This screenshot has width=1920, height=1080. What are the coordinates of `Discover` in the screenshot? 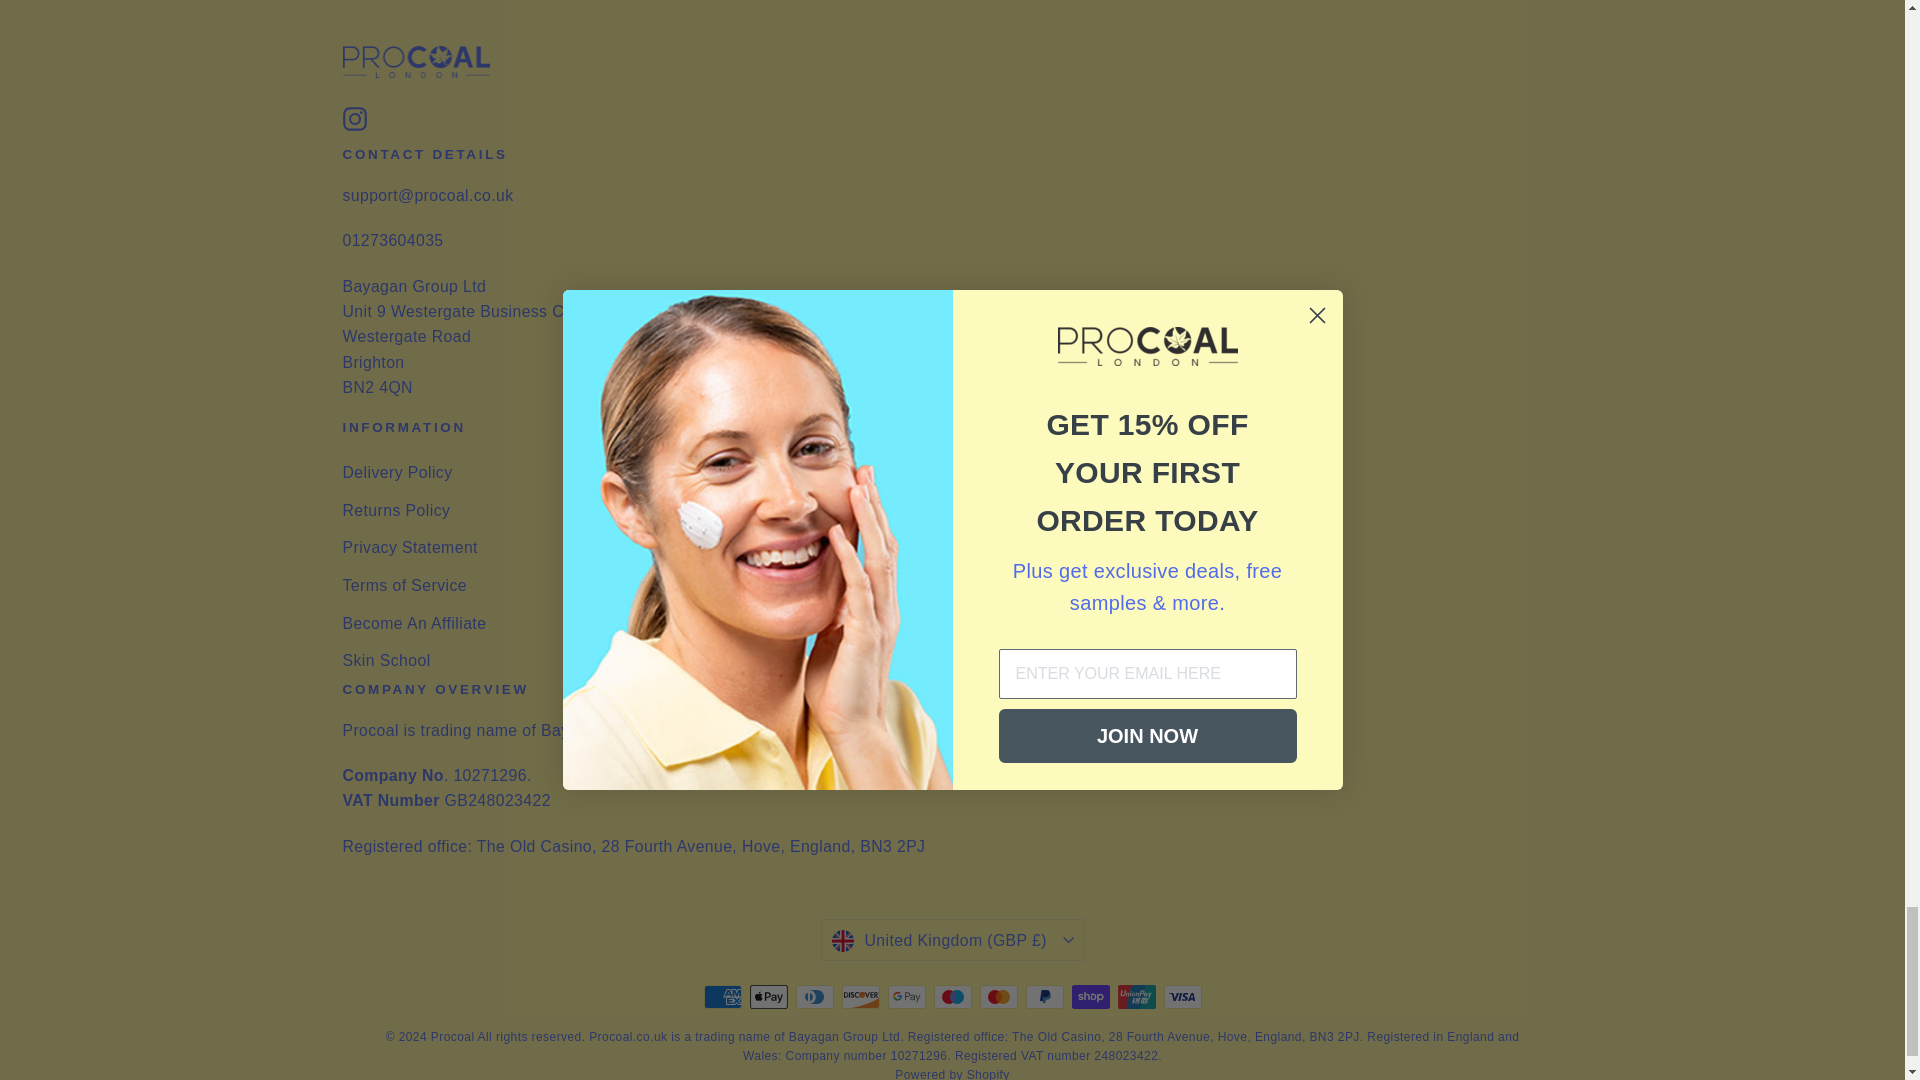 It's located at (860, 996).